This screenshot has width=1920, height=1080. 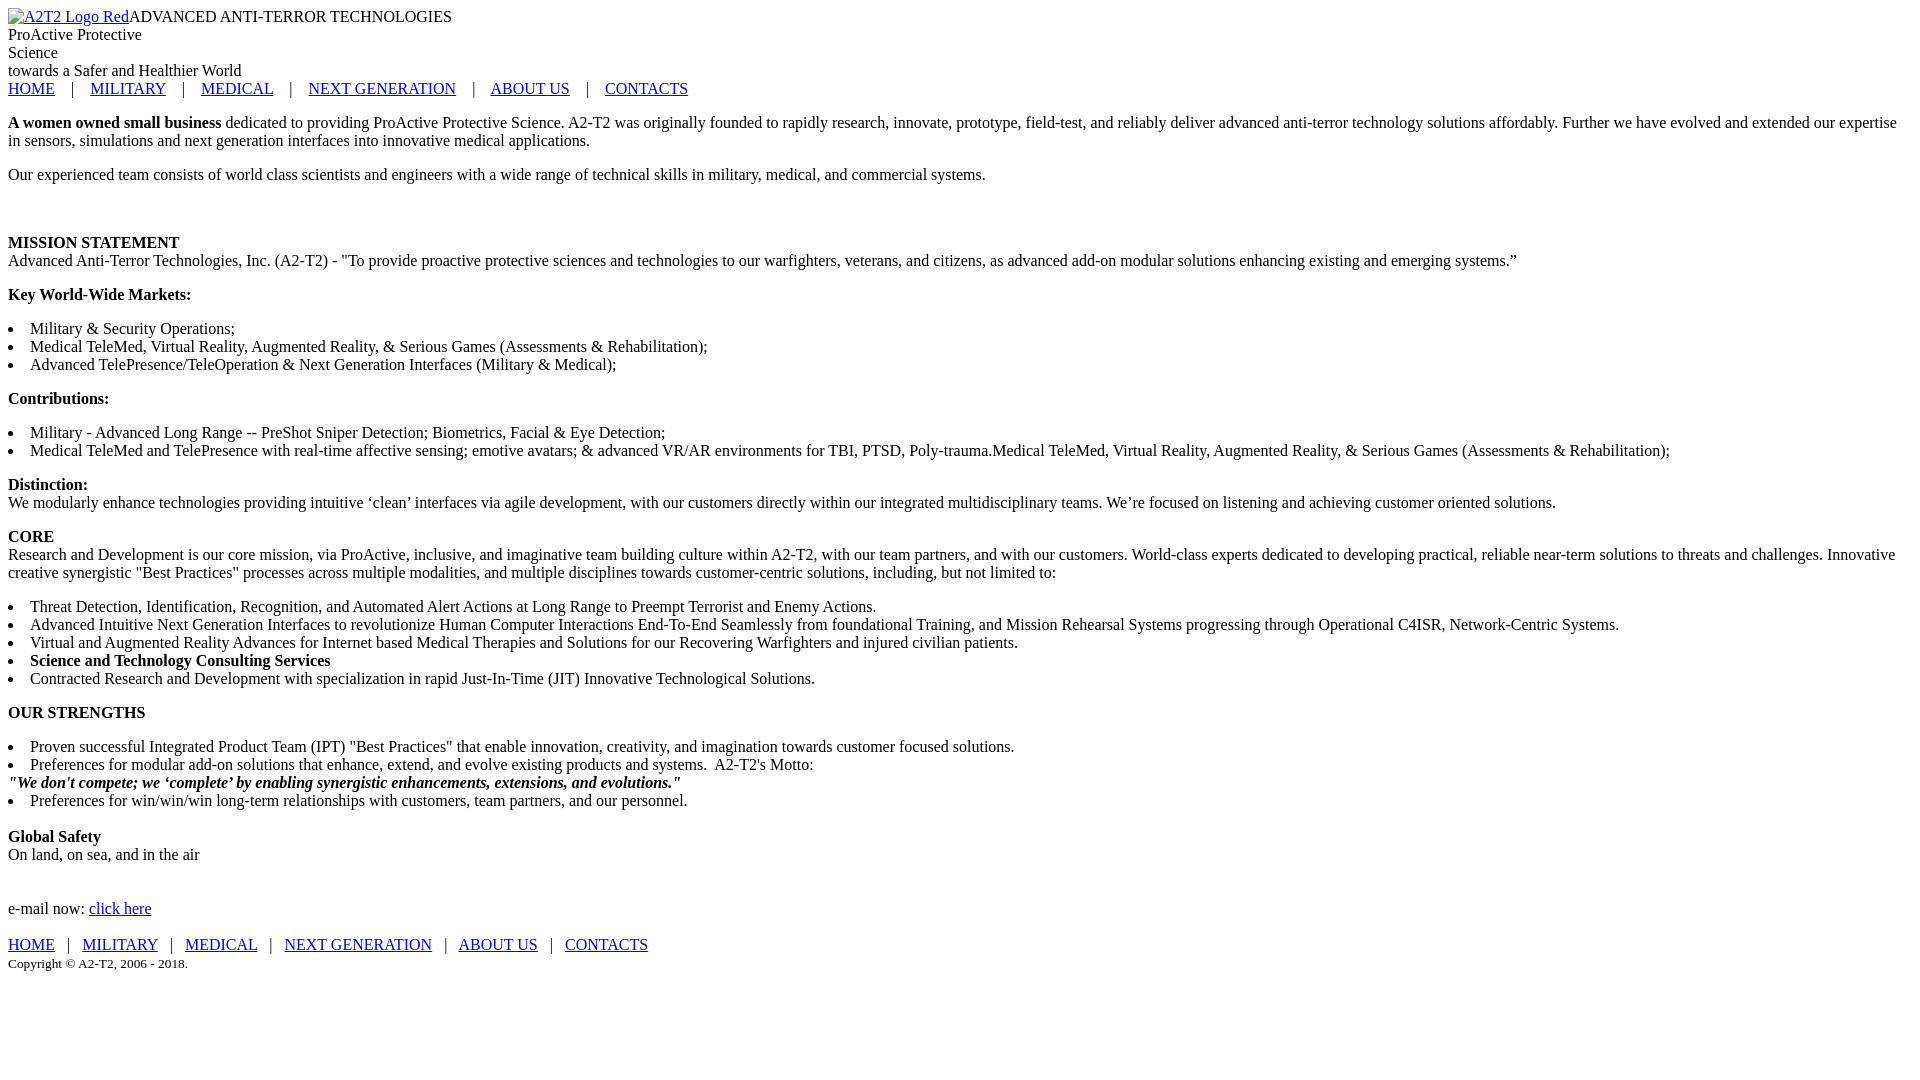 I want to click on NEXT GENERATION, so click(x=382, y=88).